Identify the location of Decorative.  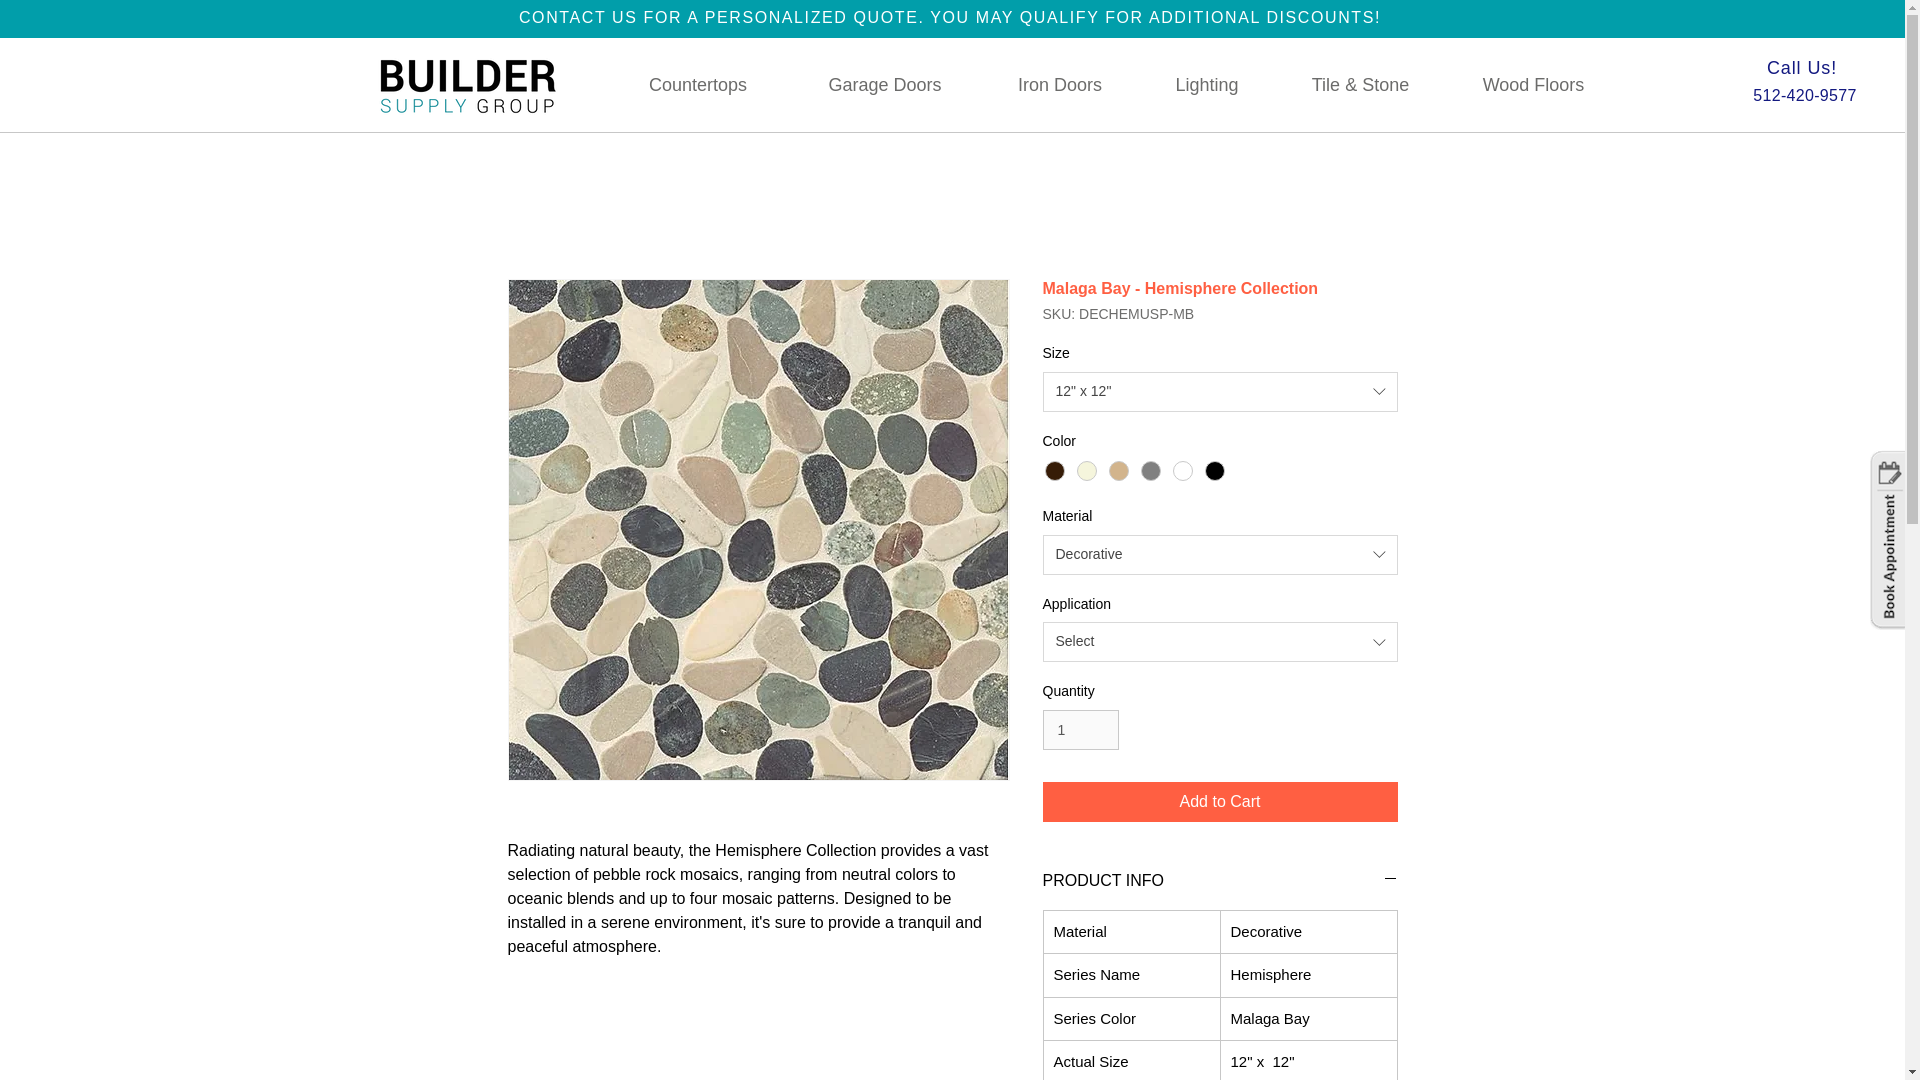
(1220, 554).